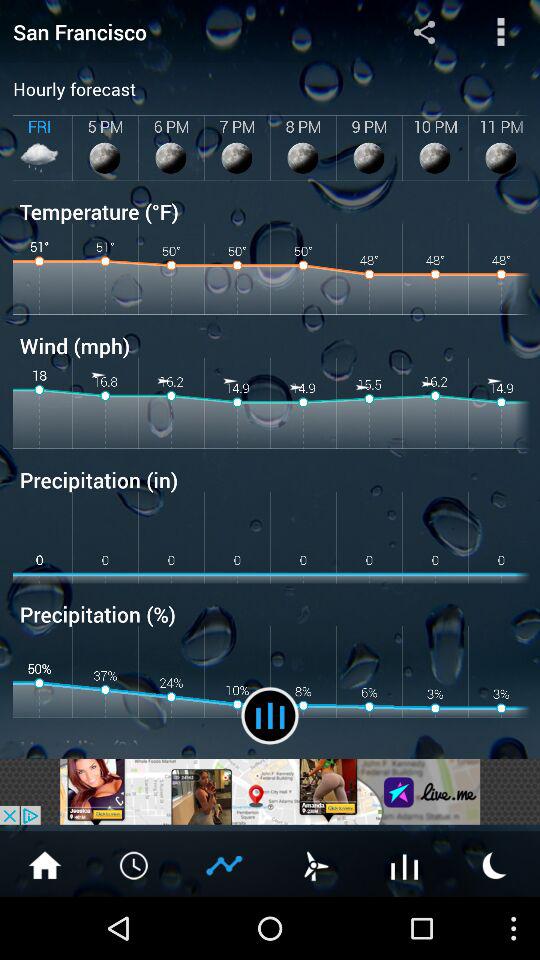  What do you see at coordinates (424, 31) in the screenshot?
I see `click item next to san francisco item` at bounding box center [424, 31].